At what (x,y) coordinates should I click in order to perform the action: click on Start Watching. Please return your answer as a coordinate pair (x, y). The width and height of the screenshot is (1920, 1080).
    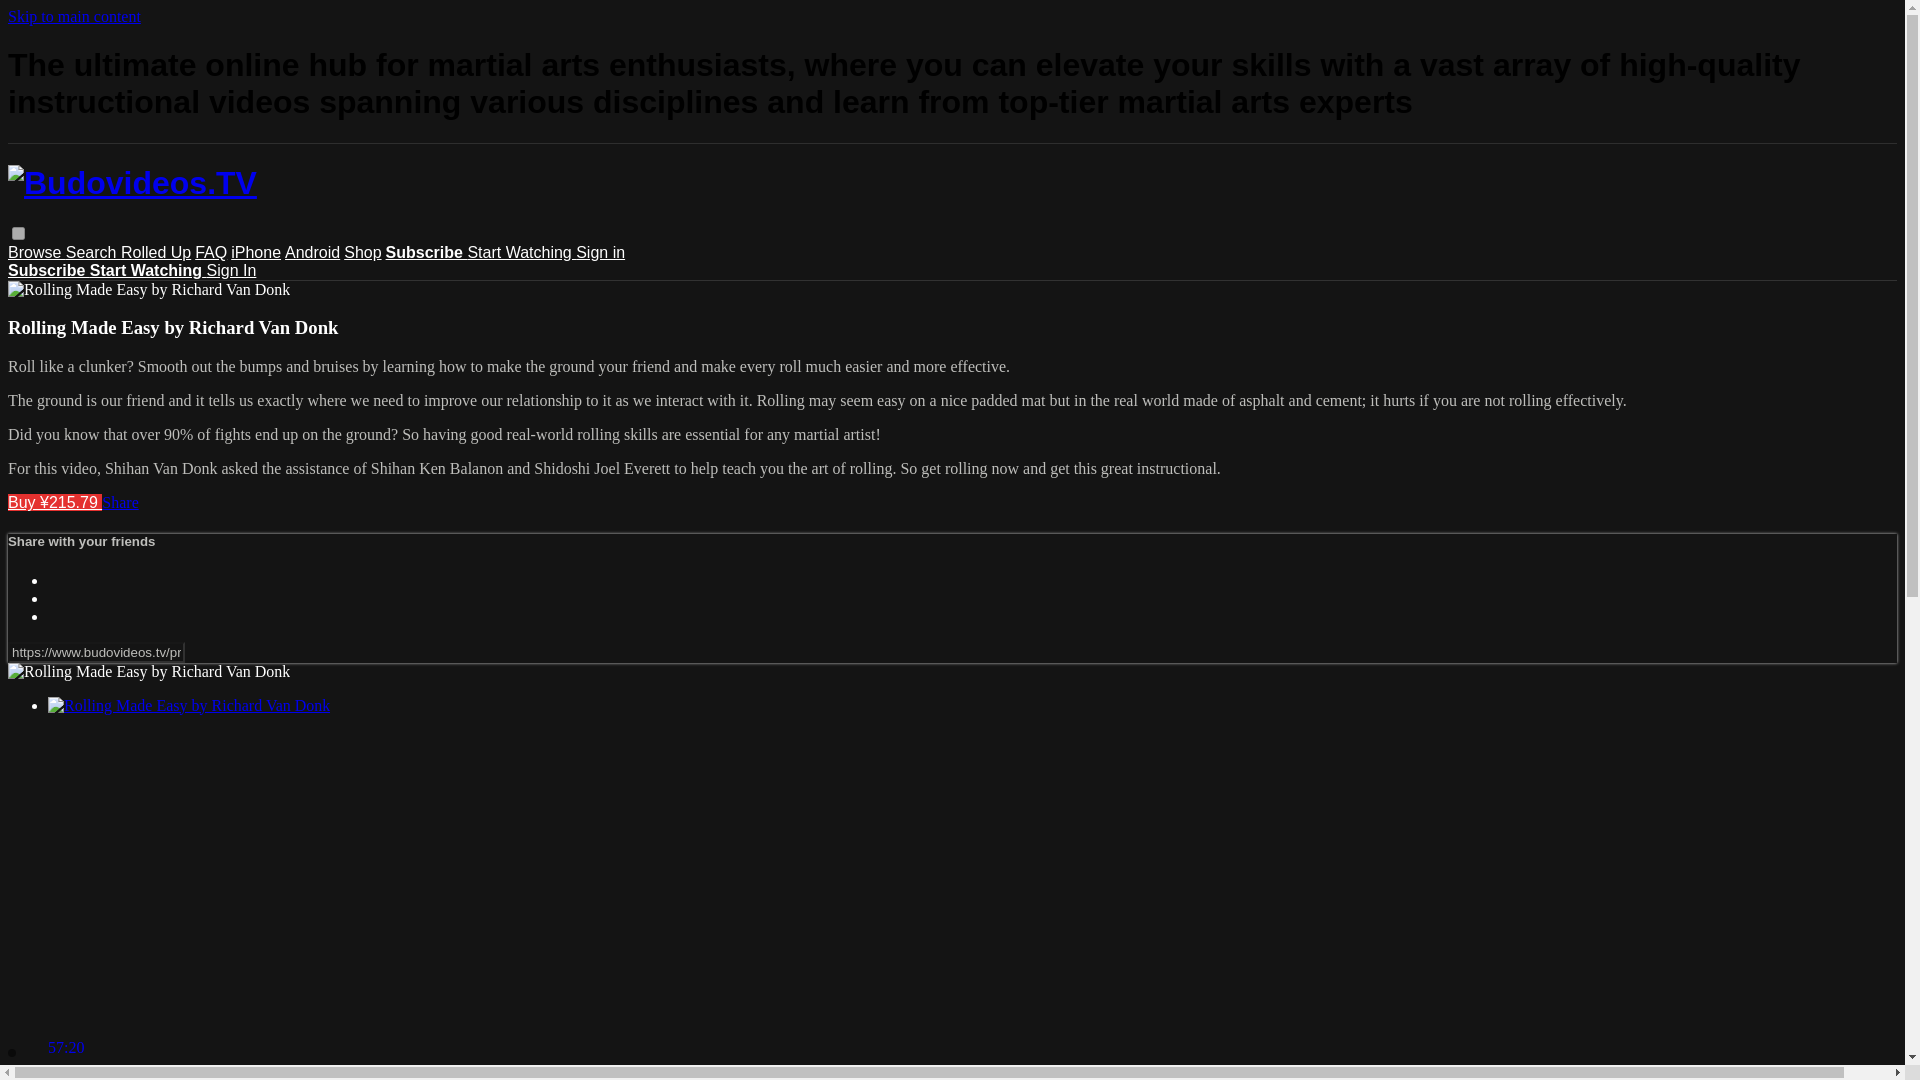
    Looking at the image, I should click on (148, 270).